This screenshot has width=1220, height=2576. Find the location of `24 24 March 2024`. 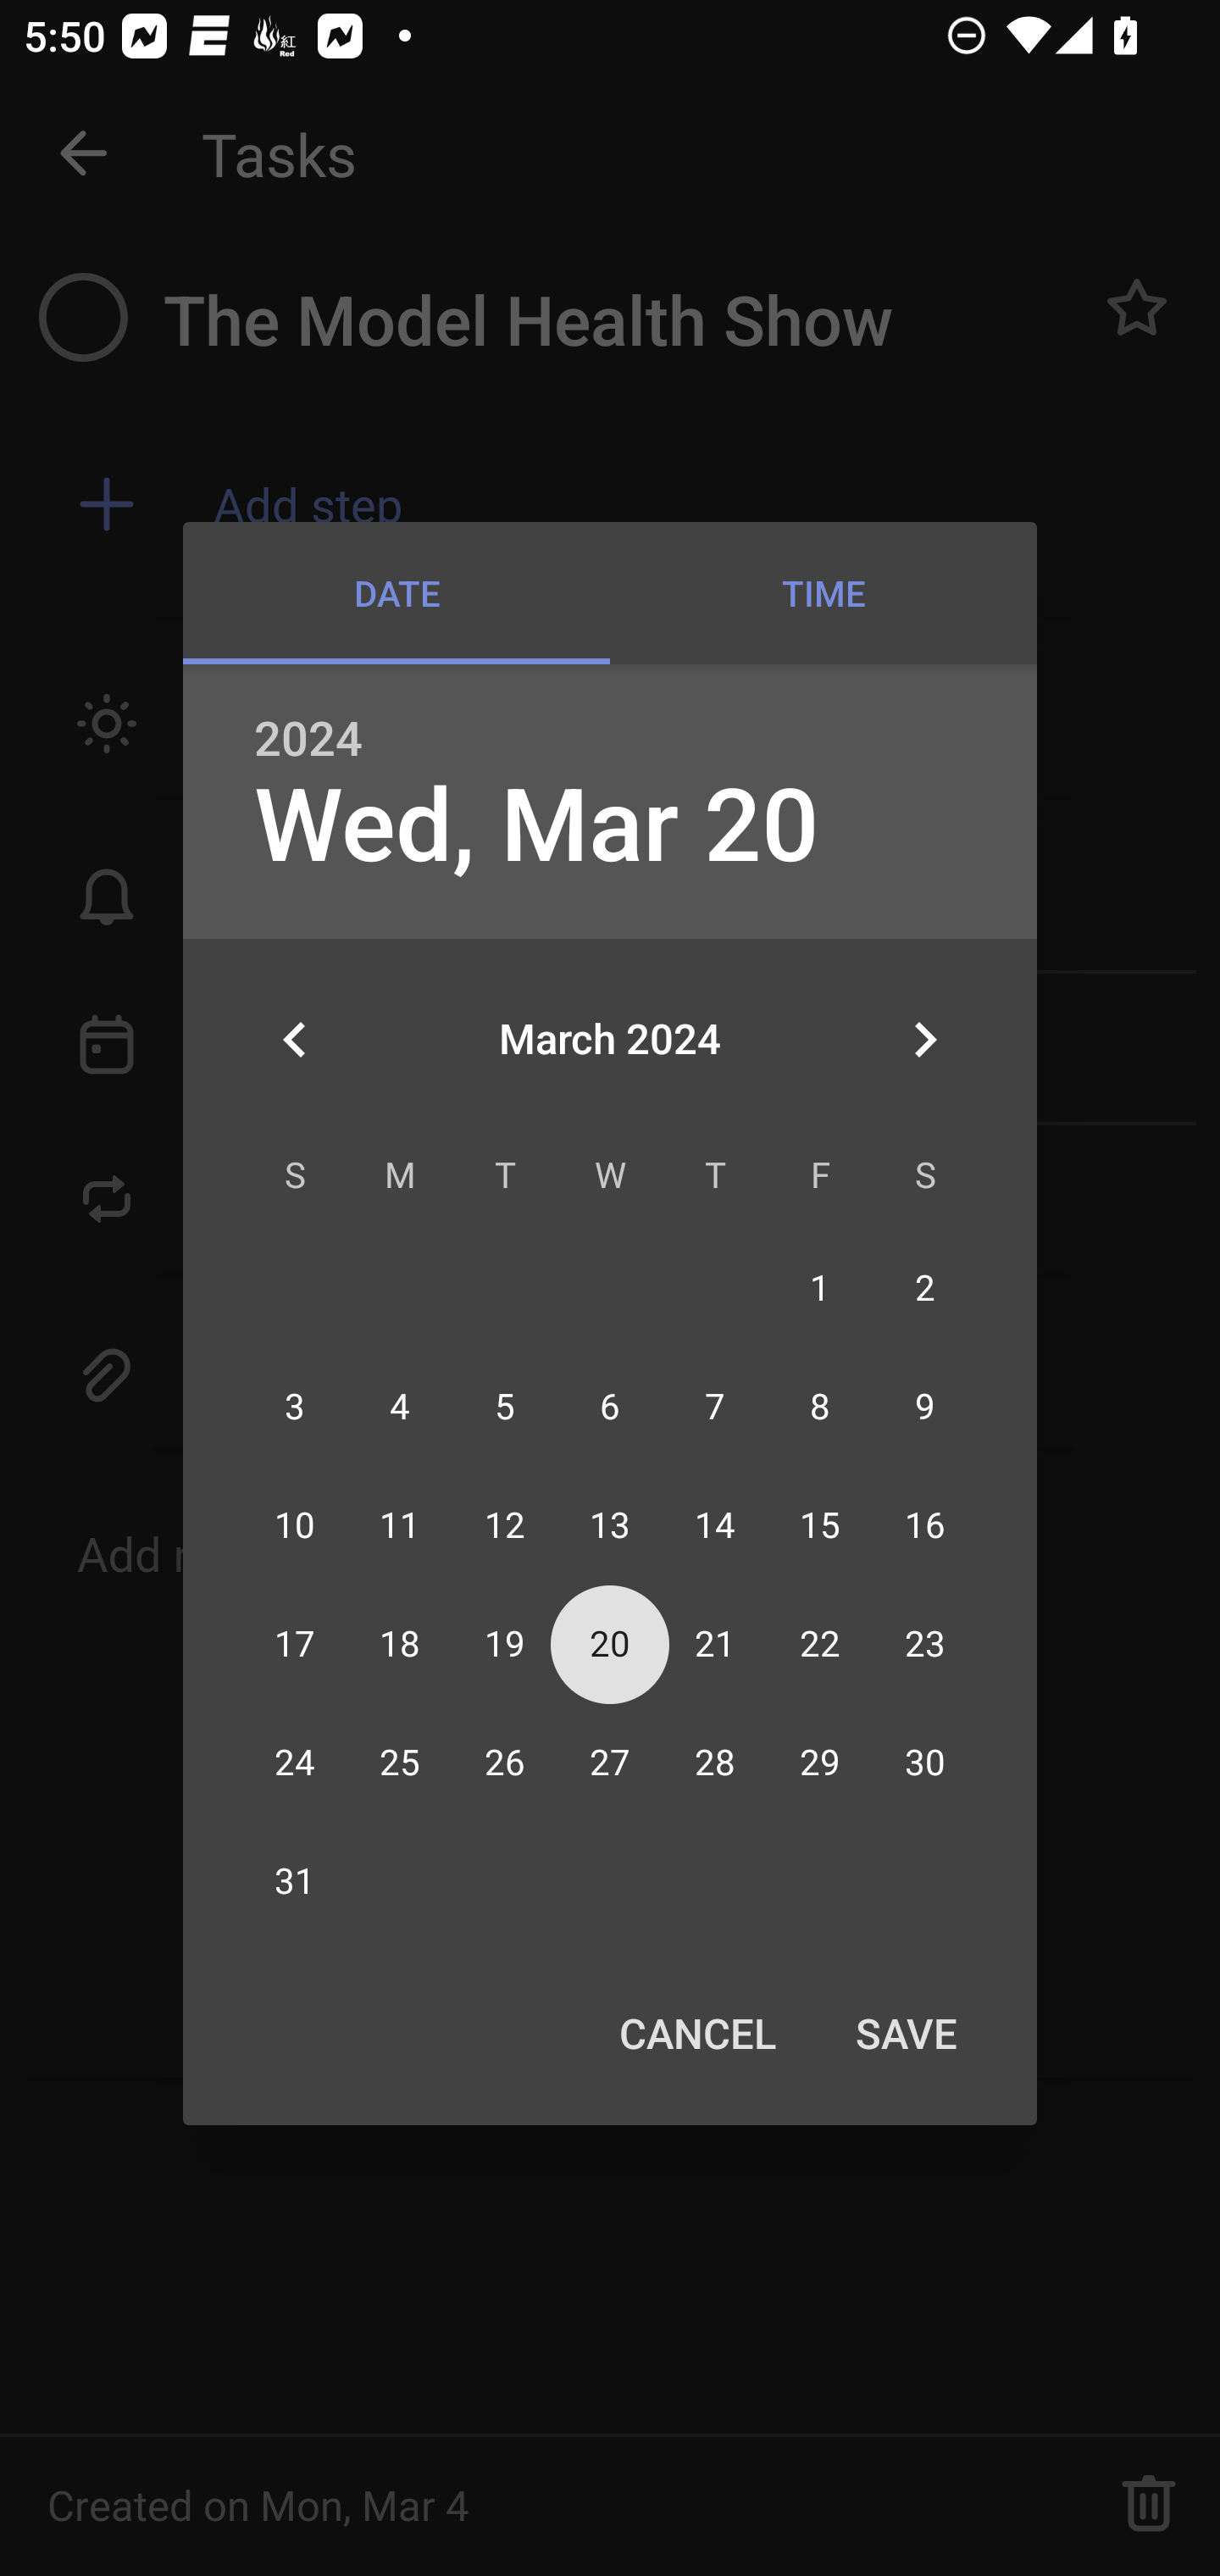

24 24 March 2024 is located at coordinates (295, 1764).